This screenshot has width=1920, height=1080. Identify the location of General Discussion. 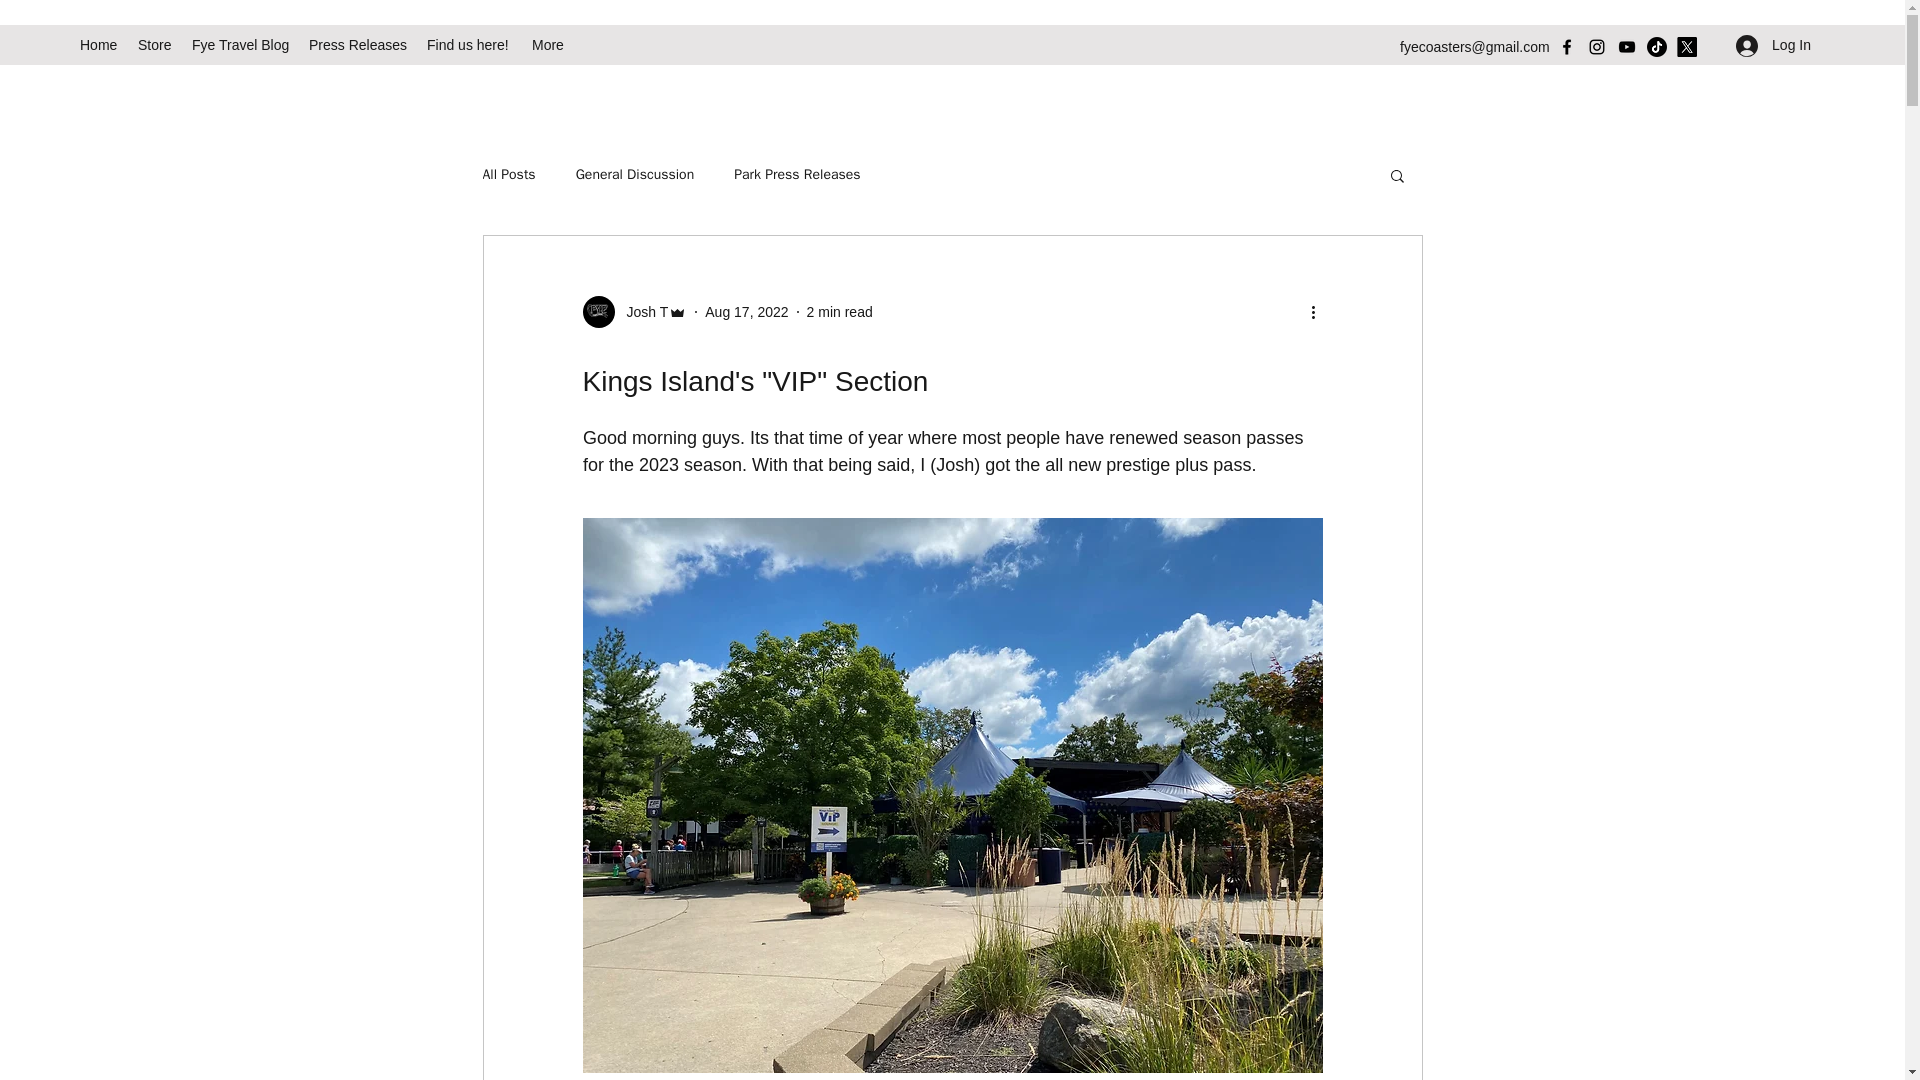
(636, 174).